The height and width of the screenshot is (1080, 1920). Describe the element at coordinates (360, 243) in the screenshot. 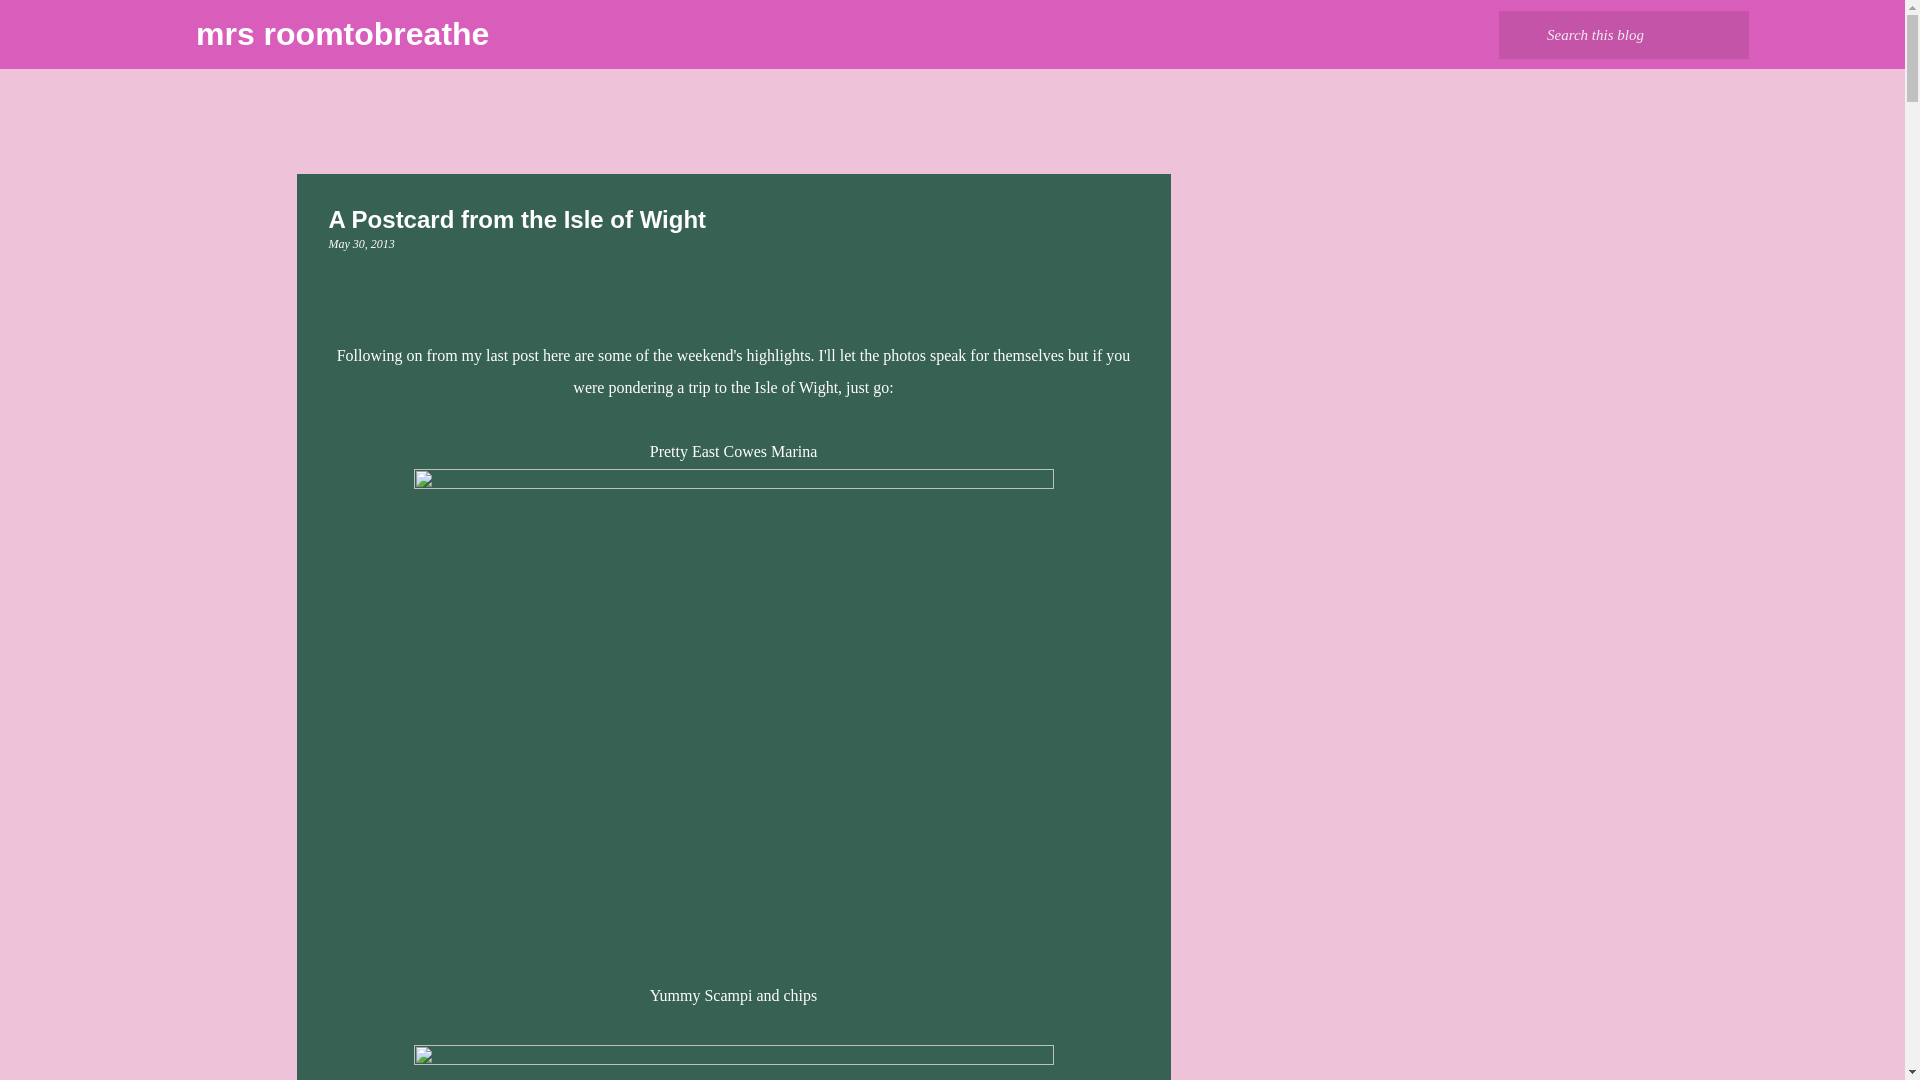

I see `May 30, 2013` at that location.